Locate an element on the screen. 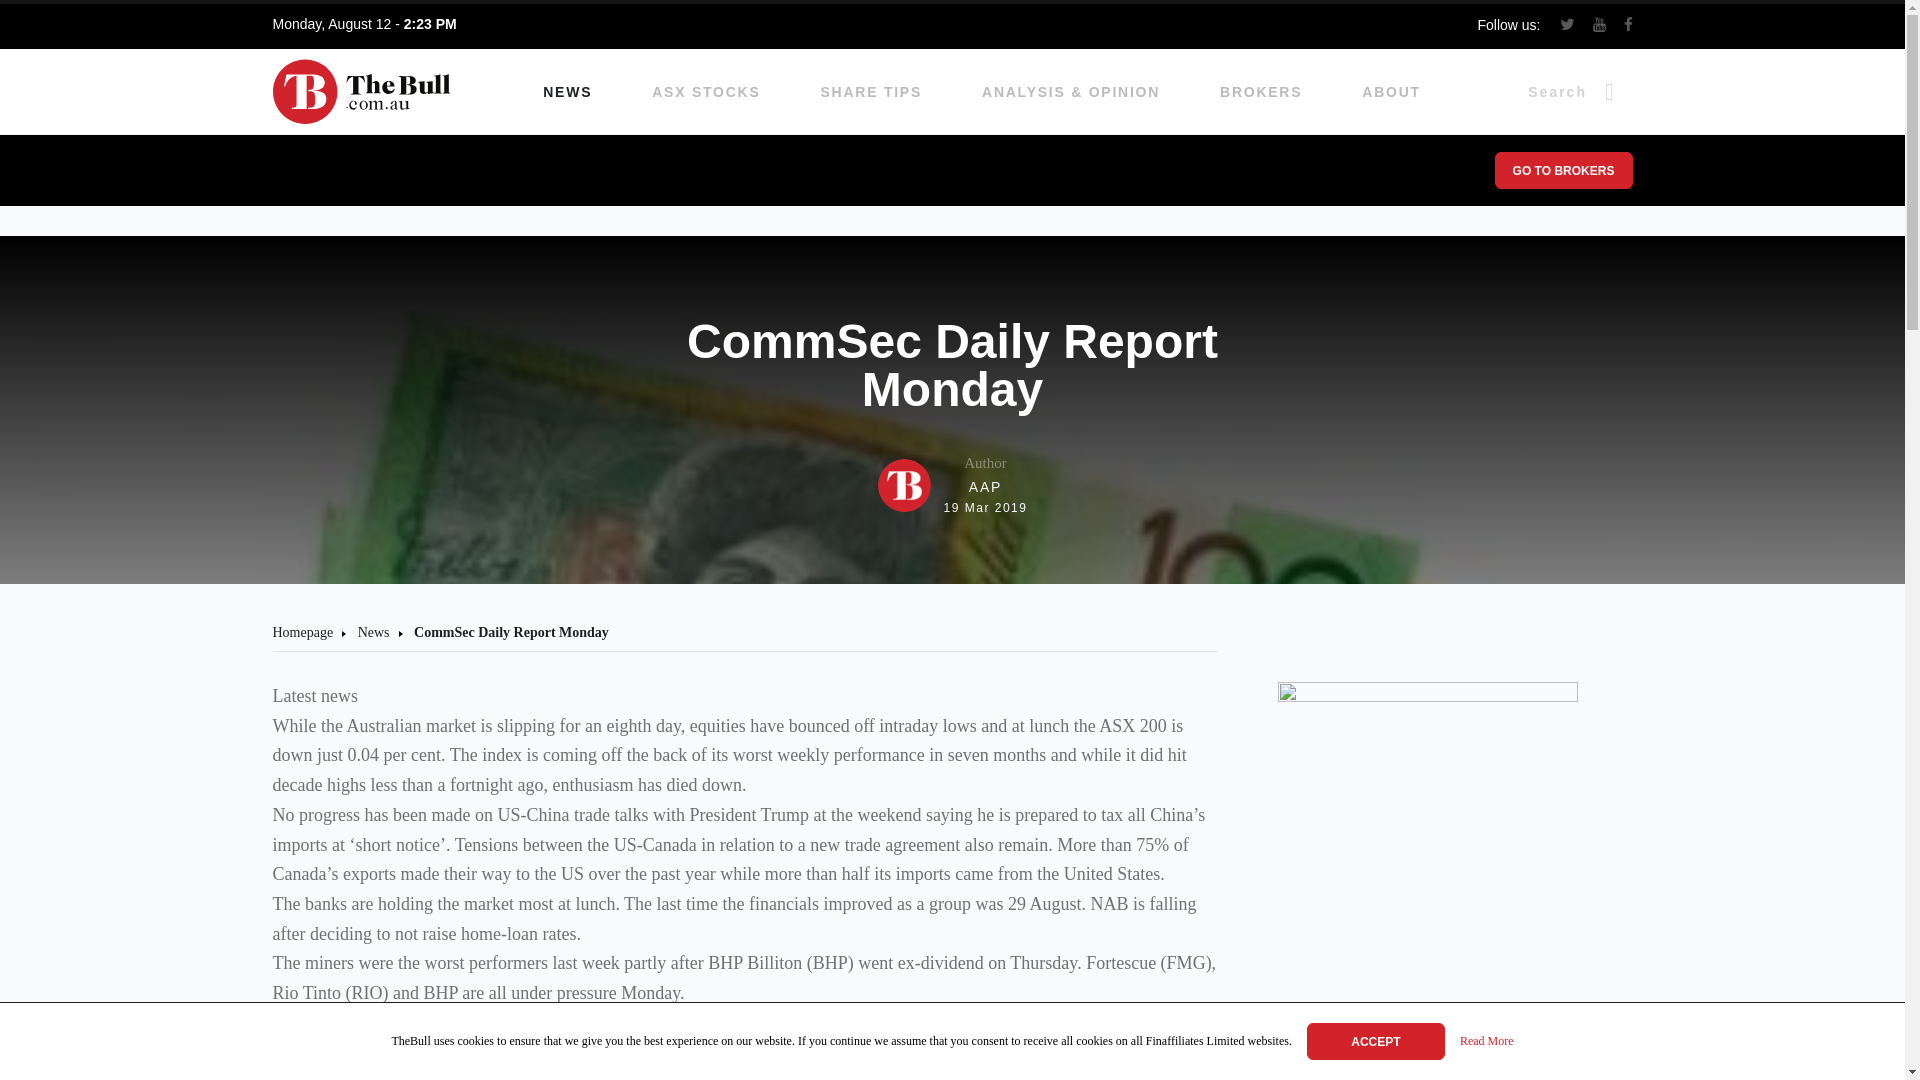 This screenshot has height=1080, width=1920. ABOUT is located at coordinates (1390, 92).